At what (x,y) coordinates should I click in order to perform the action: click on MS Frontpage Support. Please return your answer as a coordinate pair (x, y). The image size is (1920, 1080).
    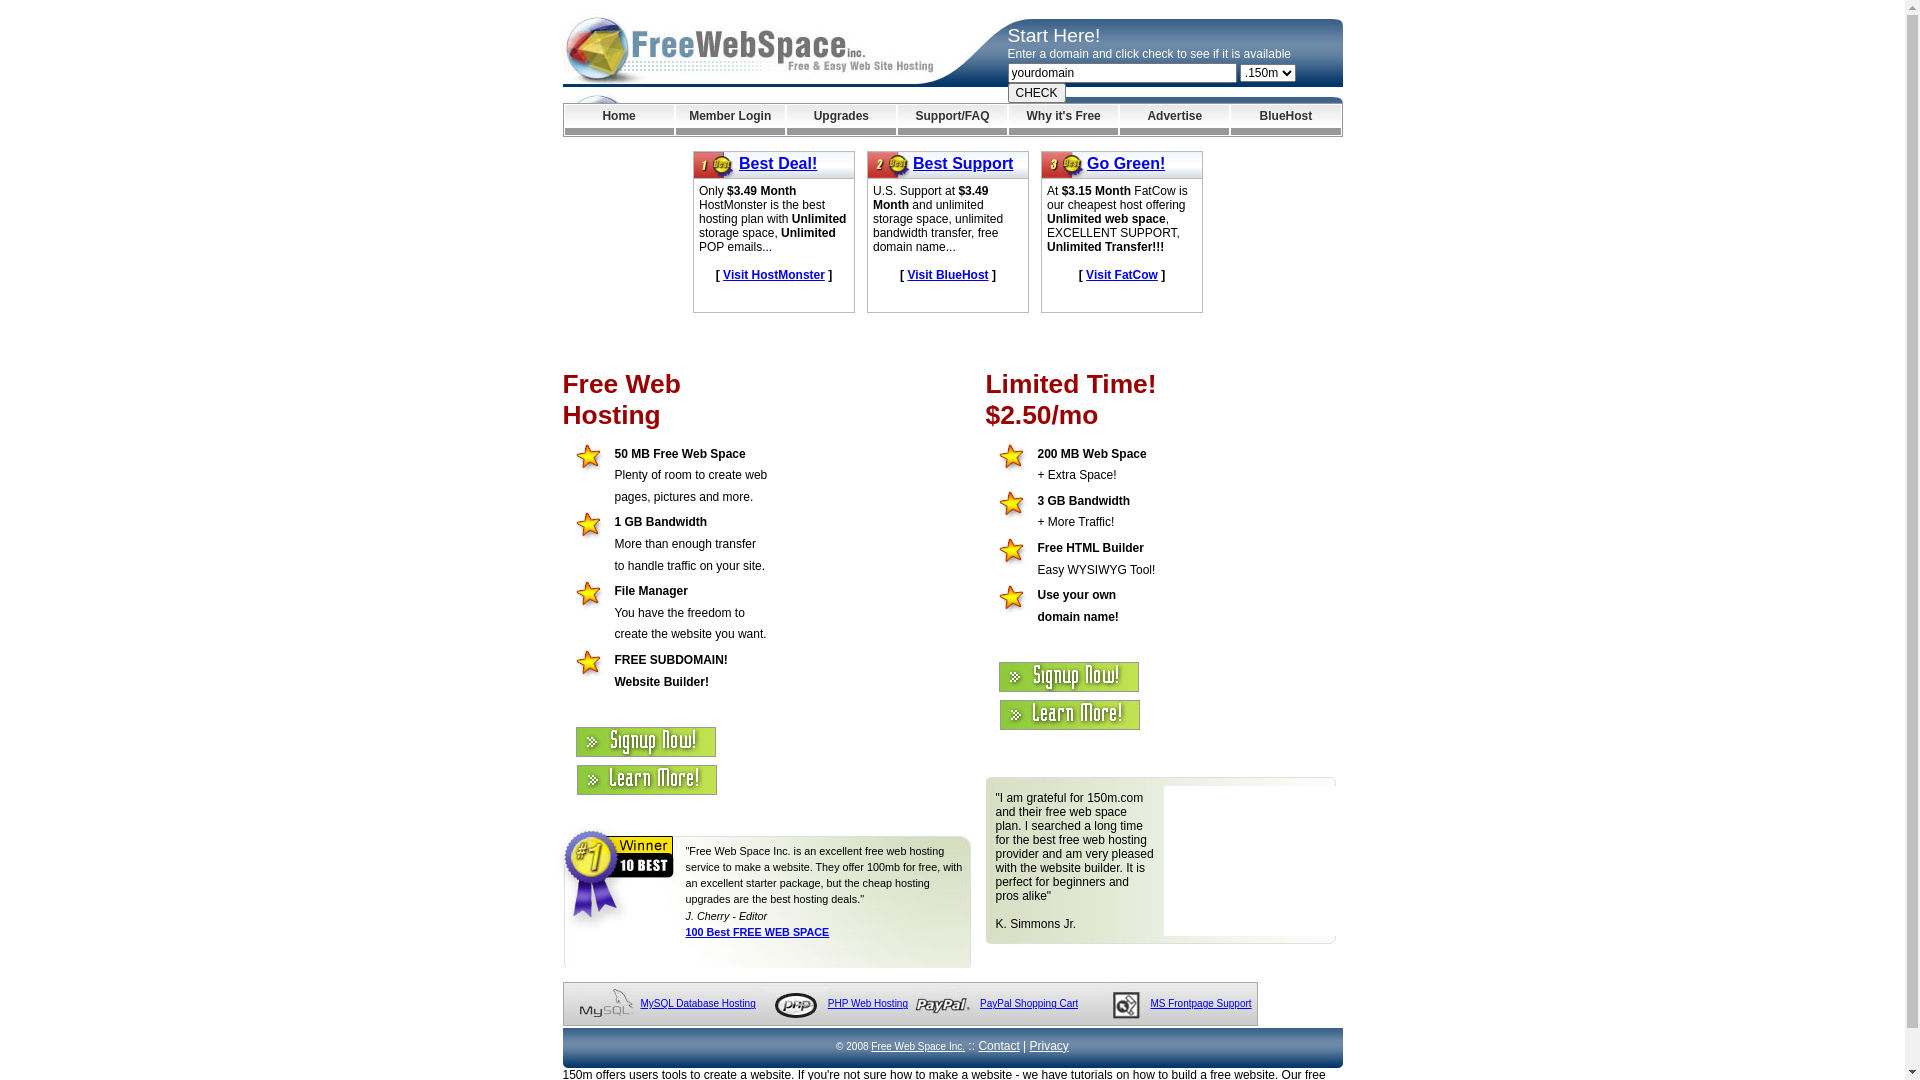
    Looking at the image, I should click on (1200, 1004).